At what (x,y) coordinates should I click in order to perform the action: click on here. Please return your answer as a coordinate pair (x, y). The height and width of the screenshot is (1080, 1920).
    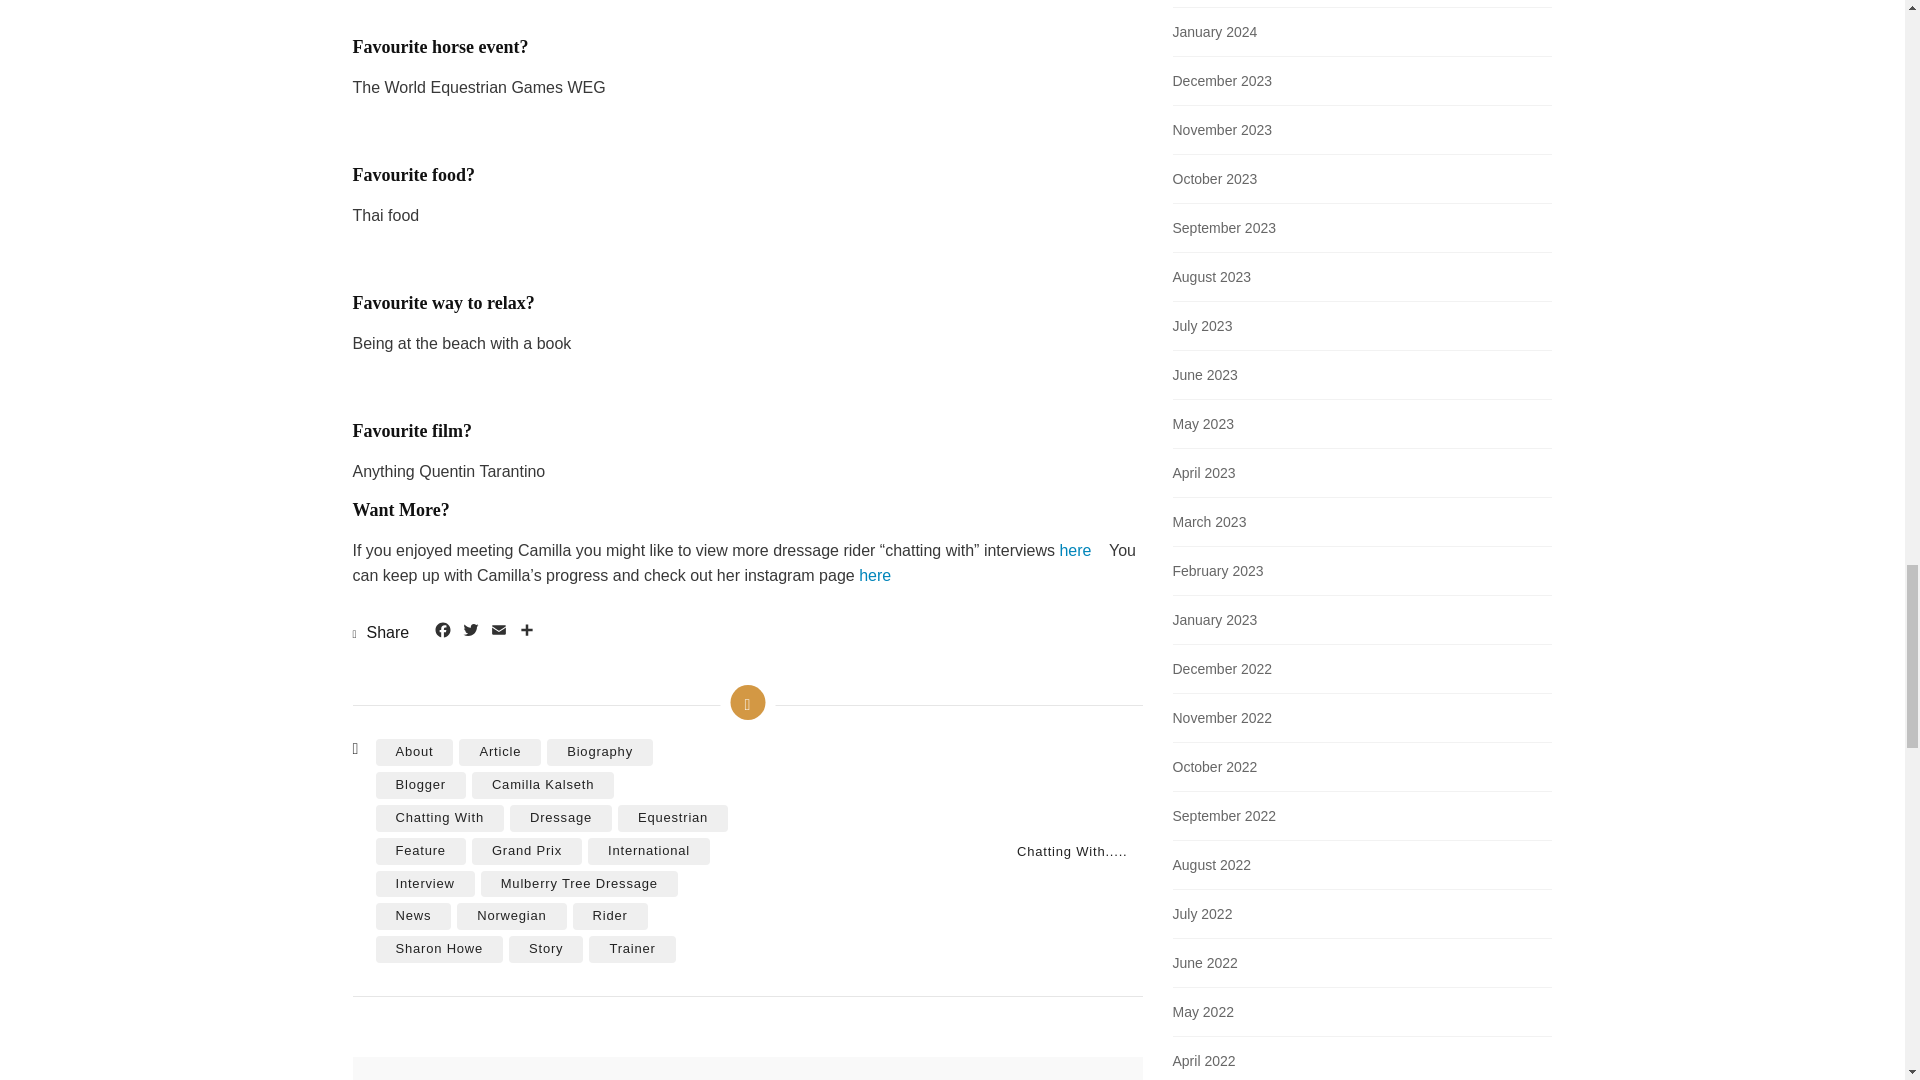
    Looking at the image, I should click on (1074, 550).